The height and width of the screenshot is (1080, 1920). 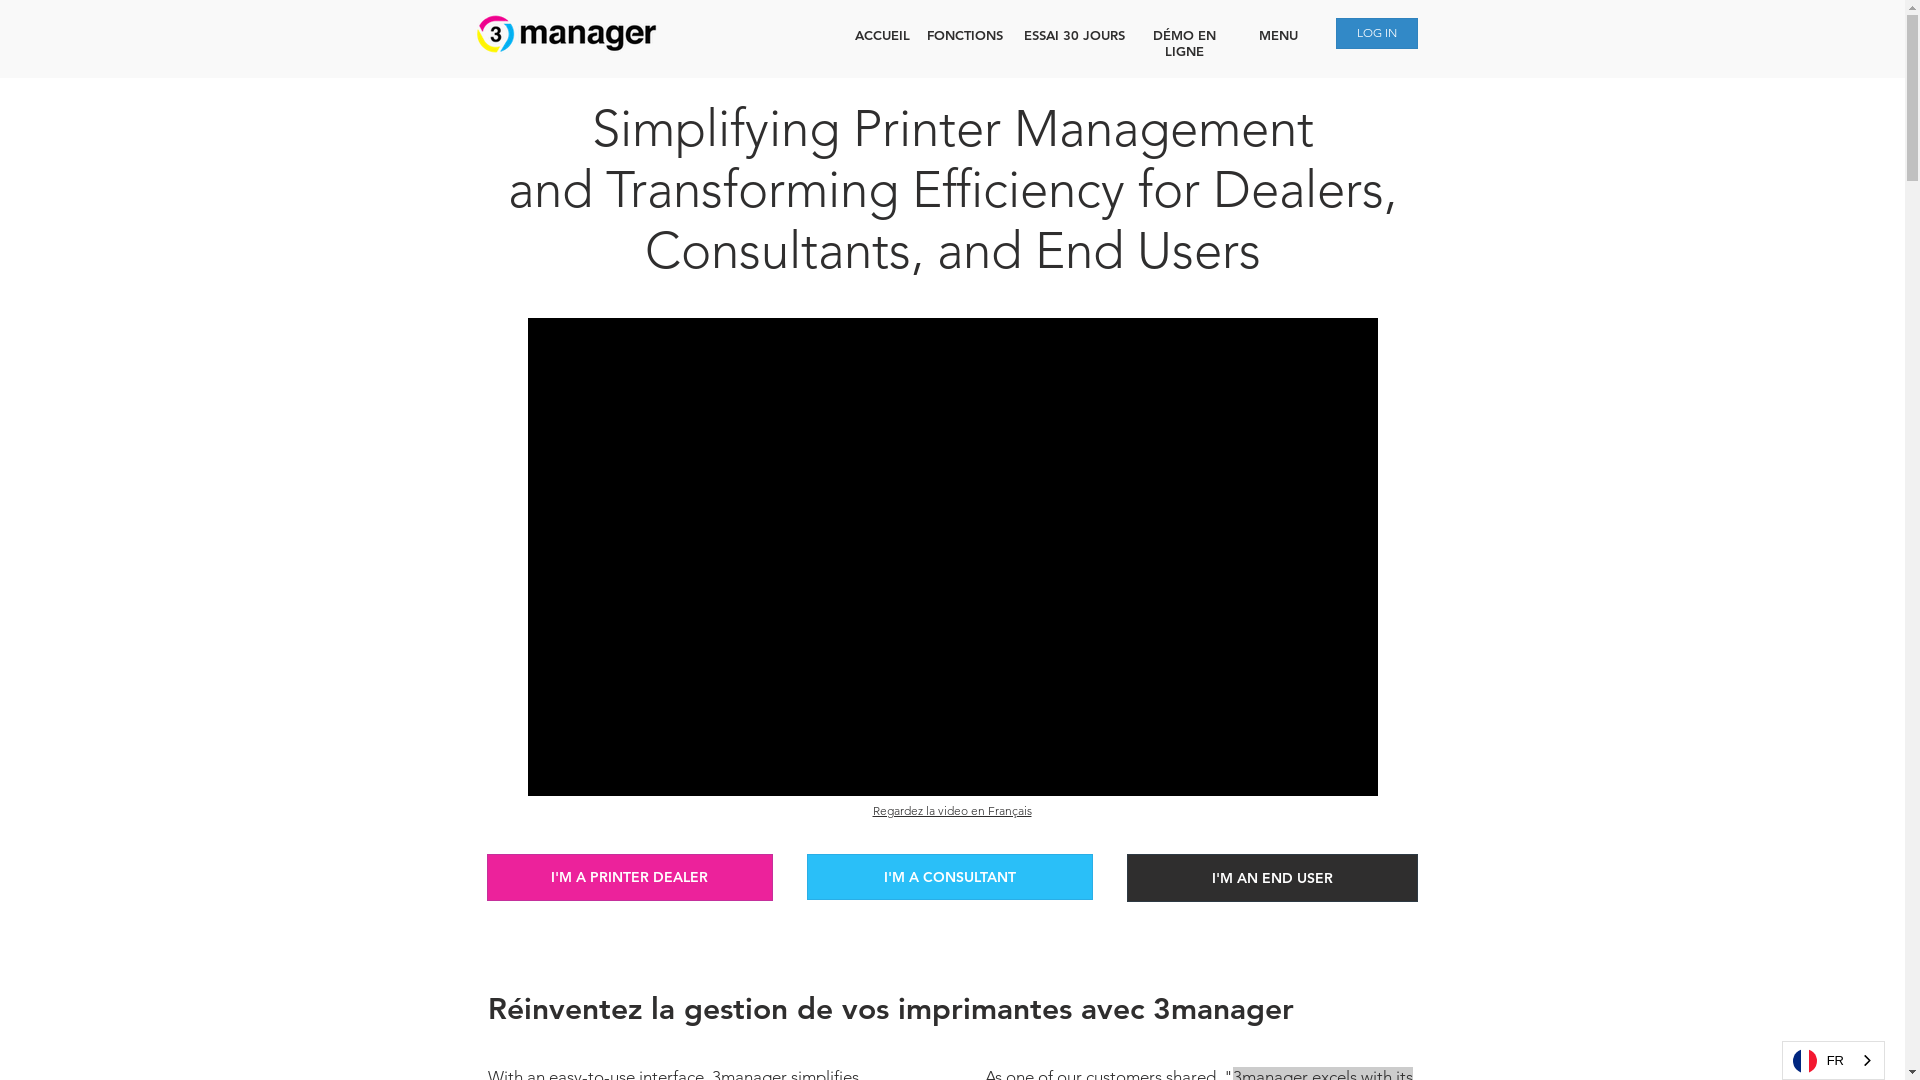 What do you see at coordinates (1834, 1060) in the screenshot?
I see `FR` at bounding box center [1834, 1060].